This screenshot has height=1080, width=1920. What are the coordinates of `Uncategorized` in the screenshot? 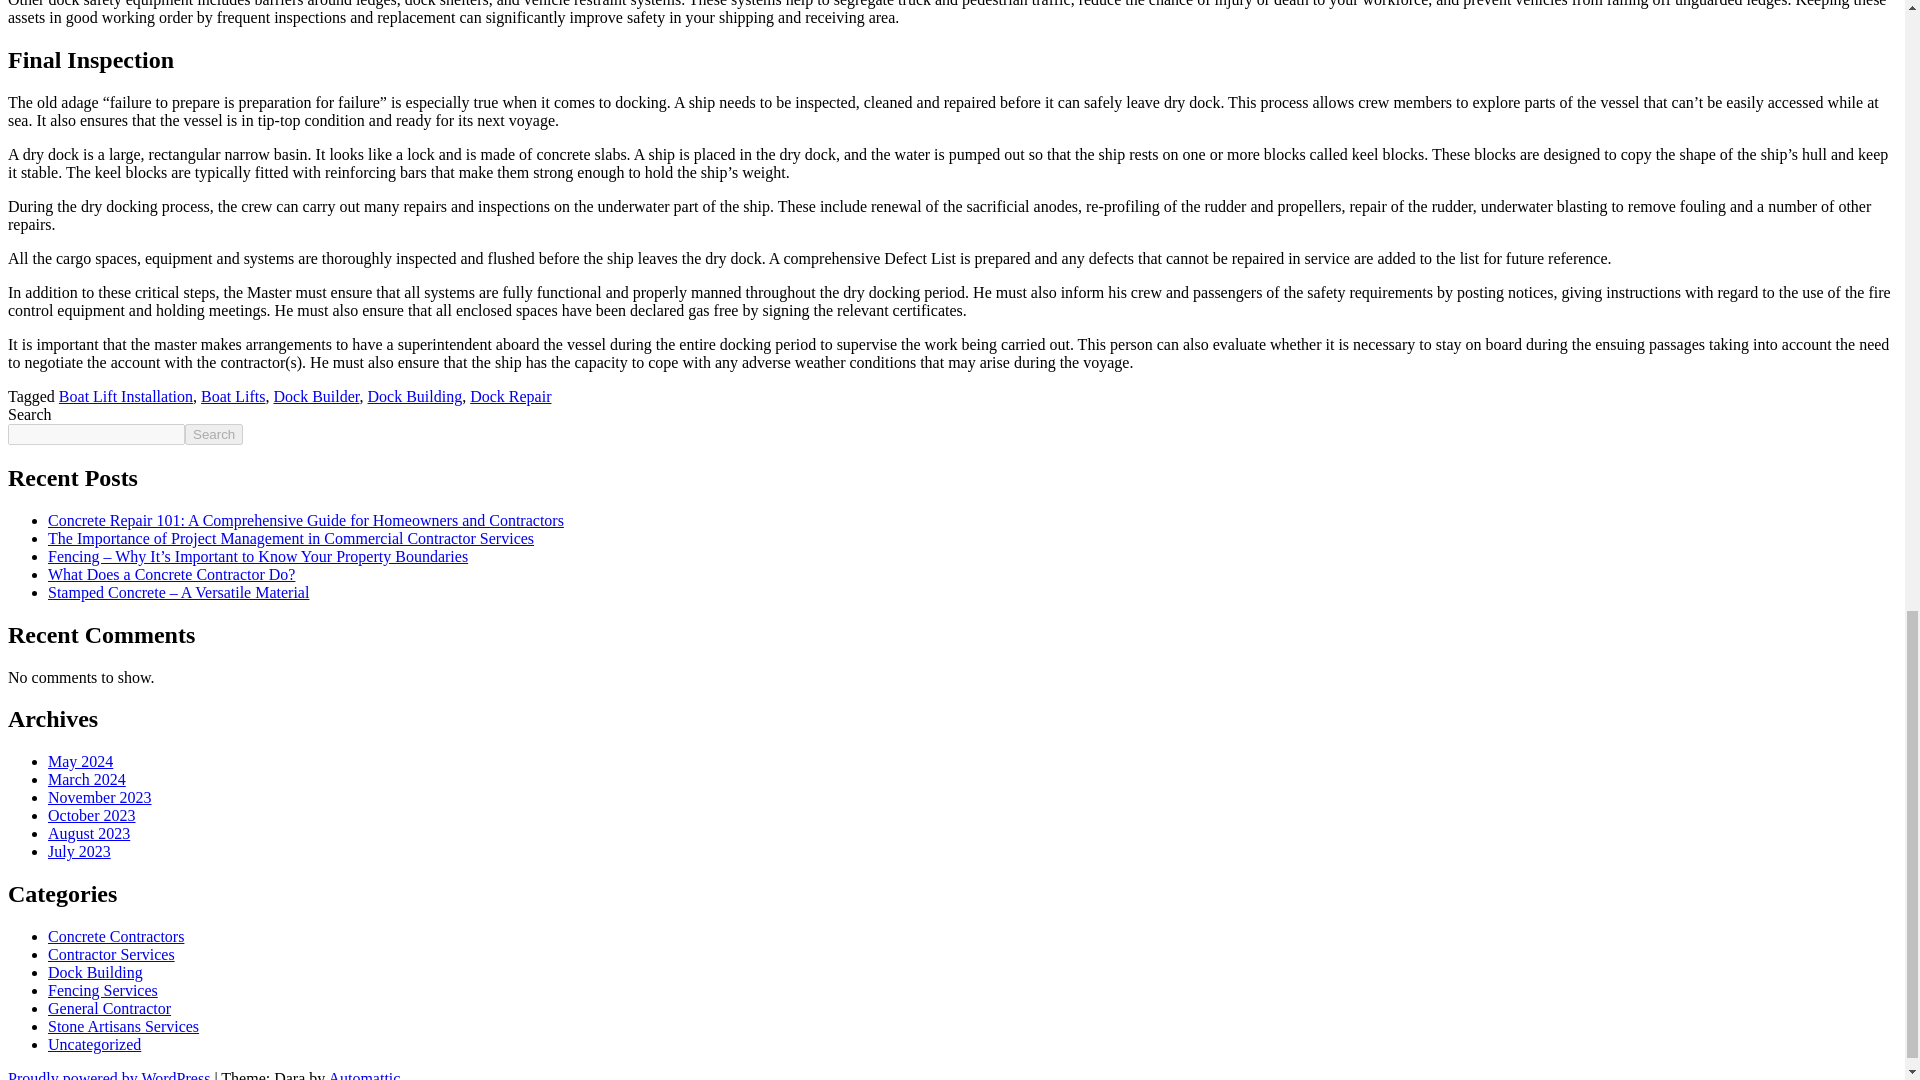 It's located at (94, 1044).